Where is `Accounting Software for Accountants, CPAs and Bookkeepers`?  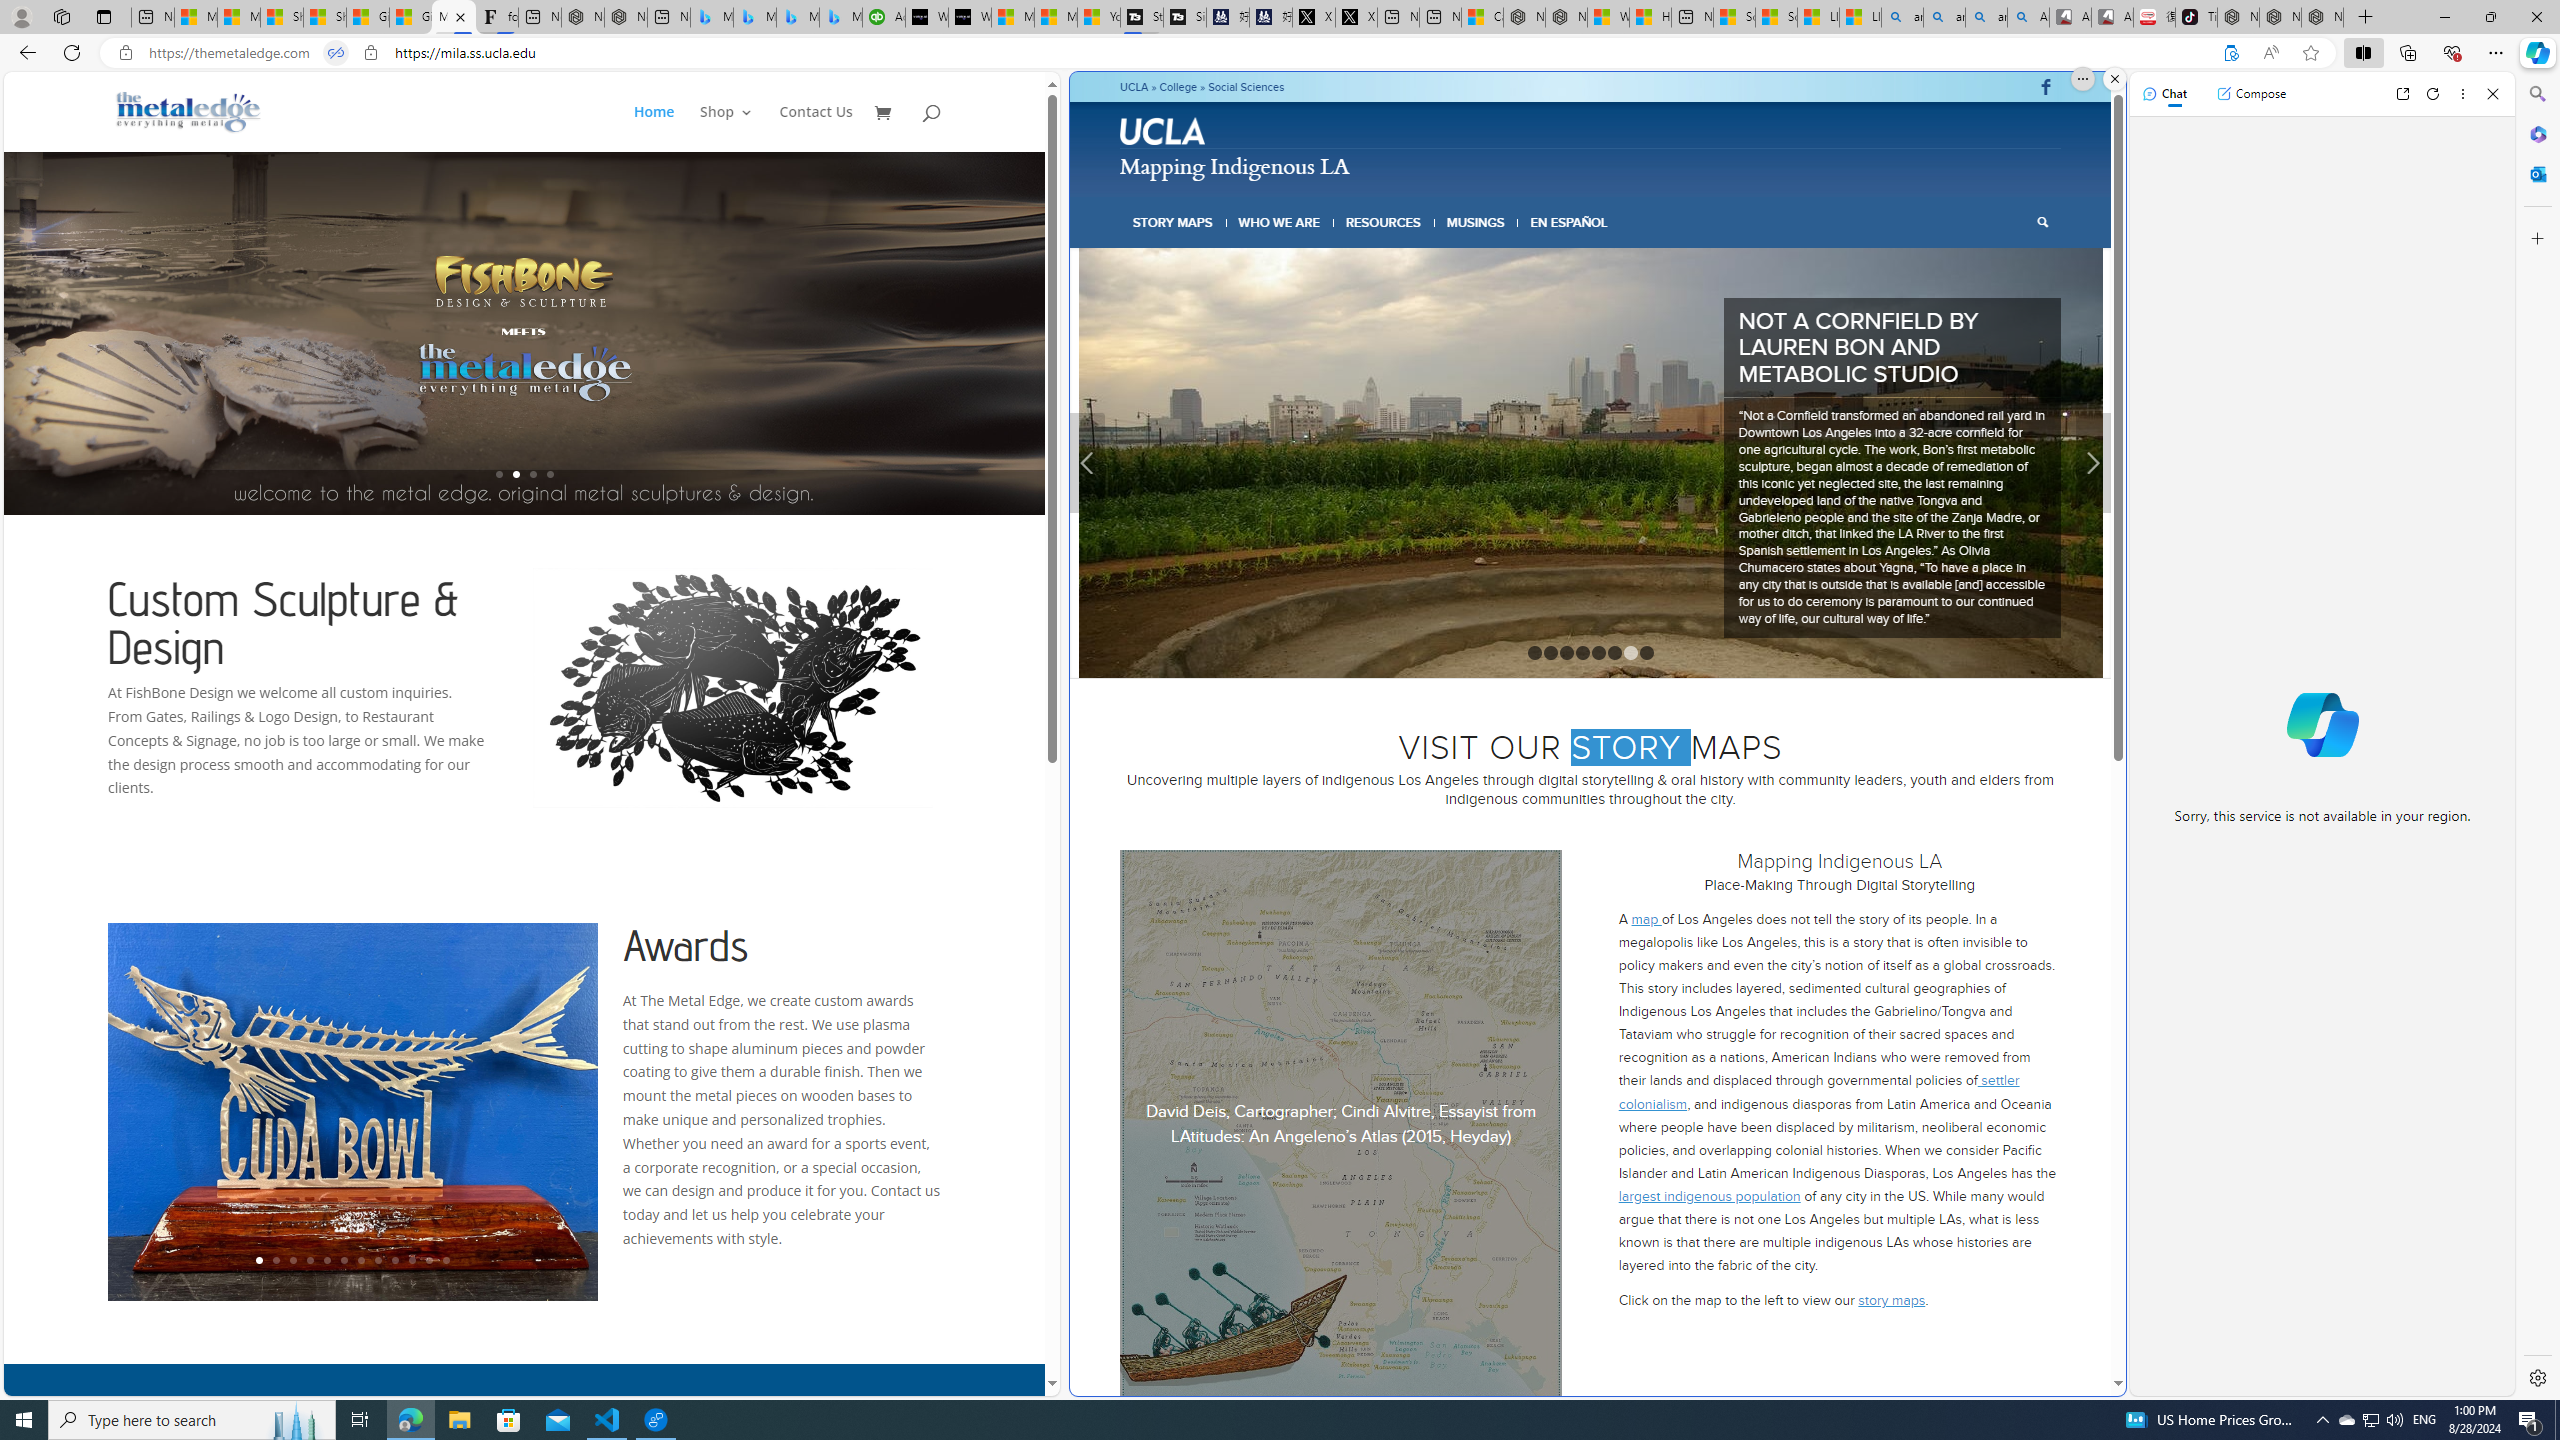 Accounting Software for Accountants, CPAs and Bookkeepers is located at coordinates (884, 17).